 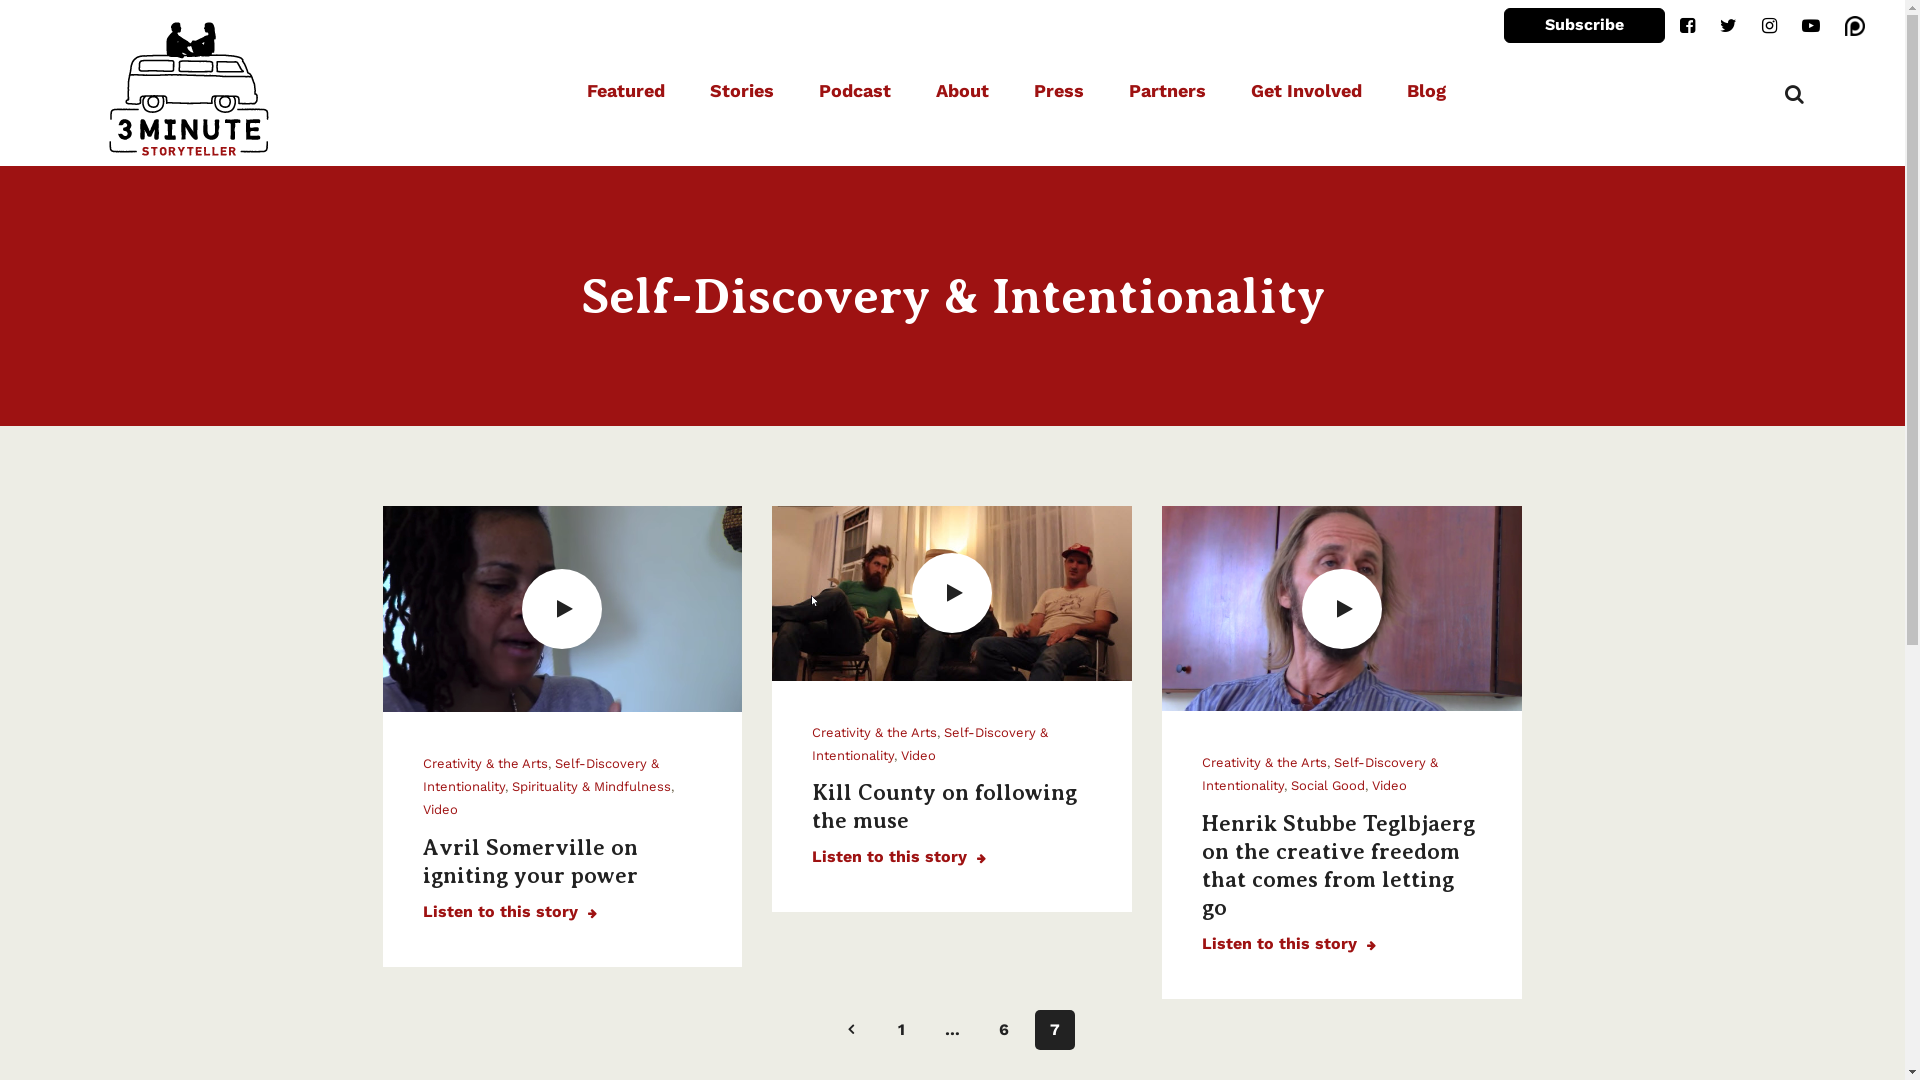 What do you see at coordinates (1059, 91) in the screenshot?
I see `Press` at bounding box center [1059, 91].